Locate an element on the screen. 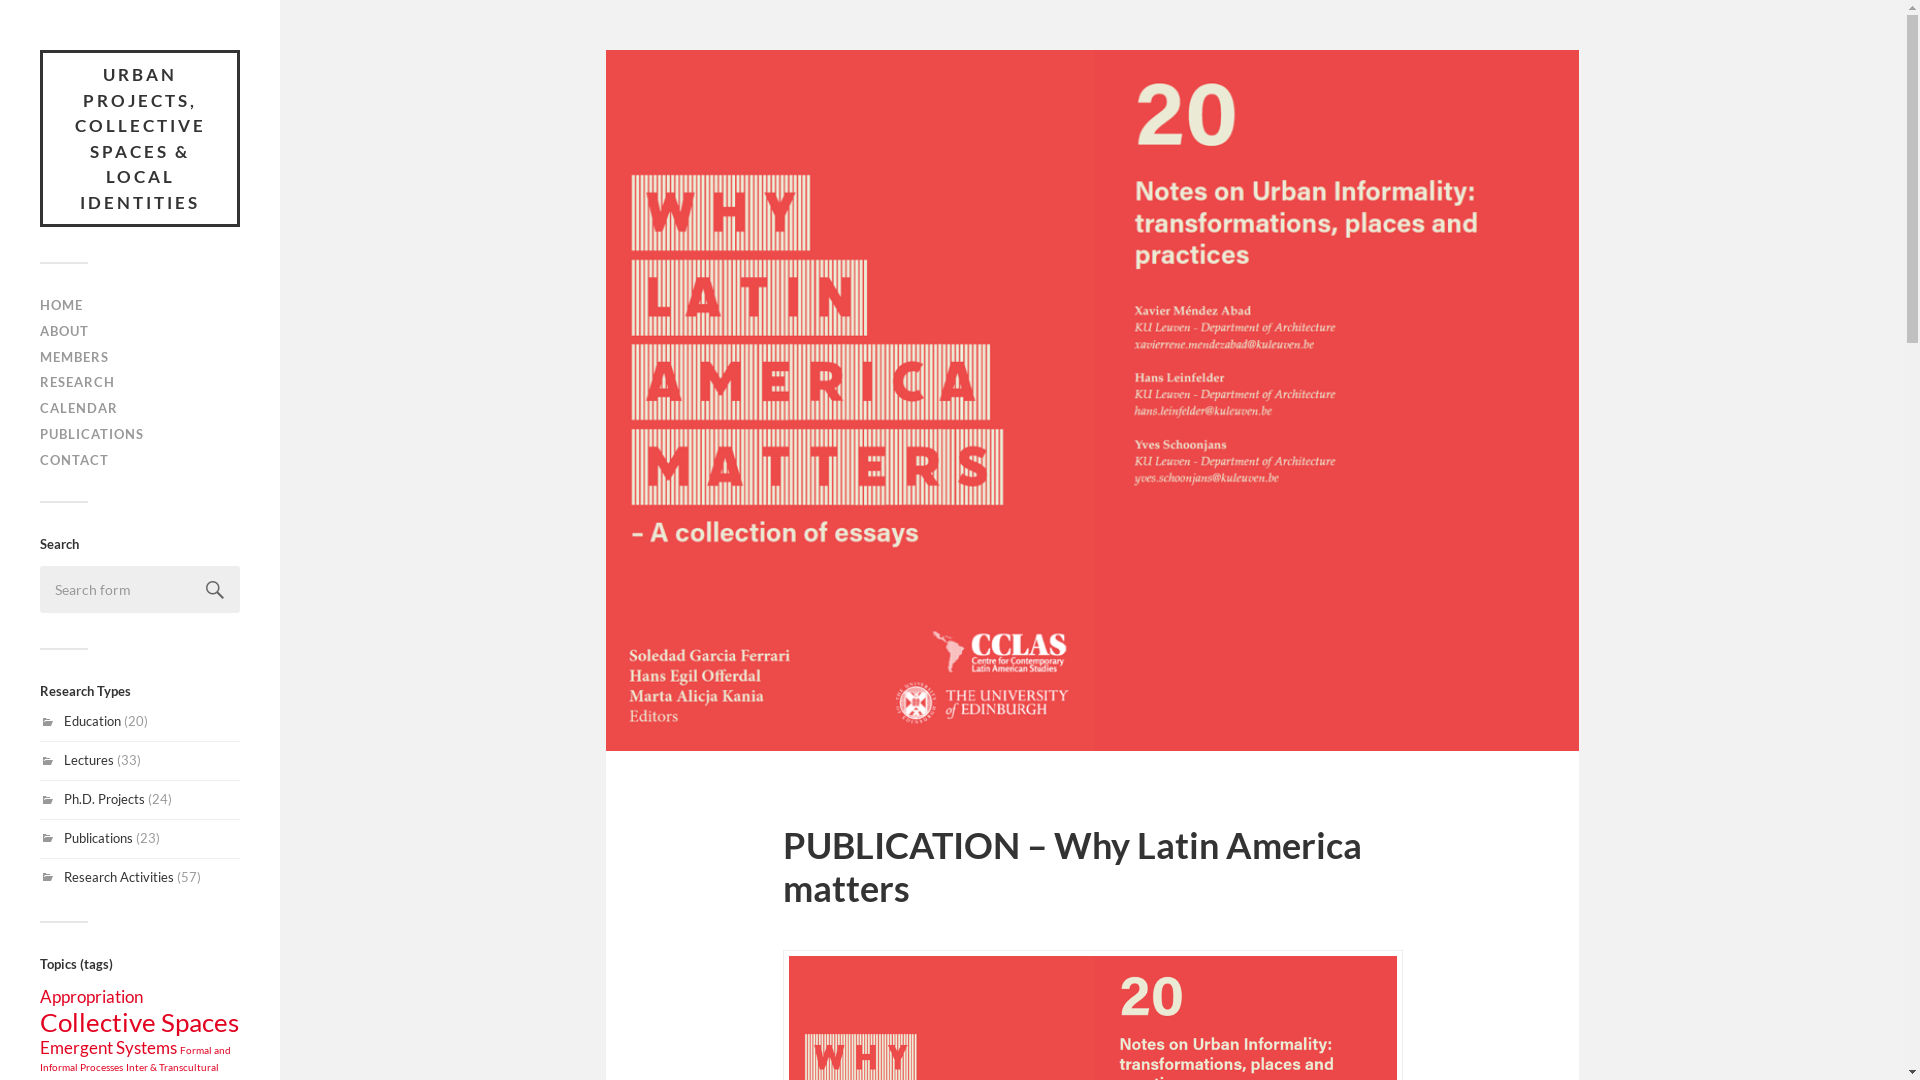 The height and width of the screenshot is (1080, 1920). Education is located at coordinates (92, 721).